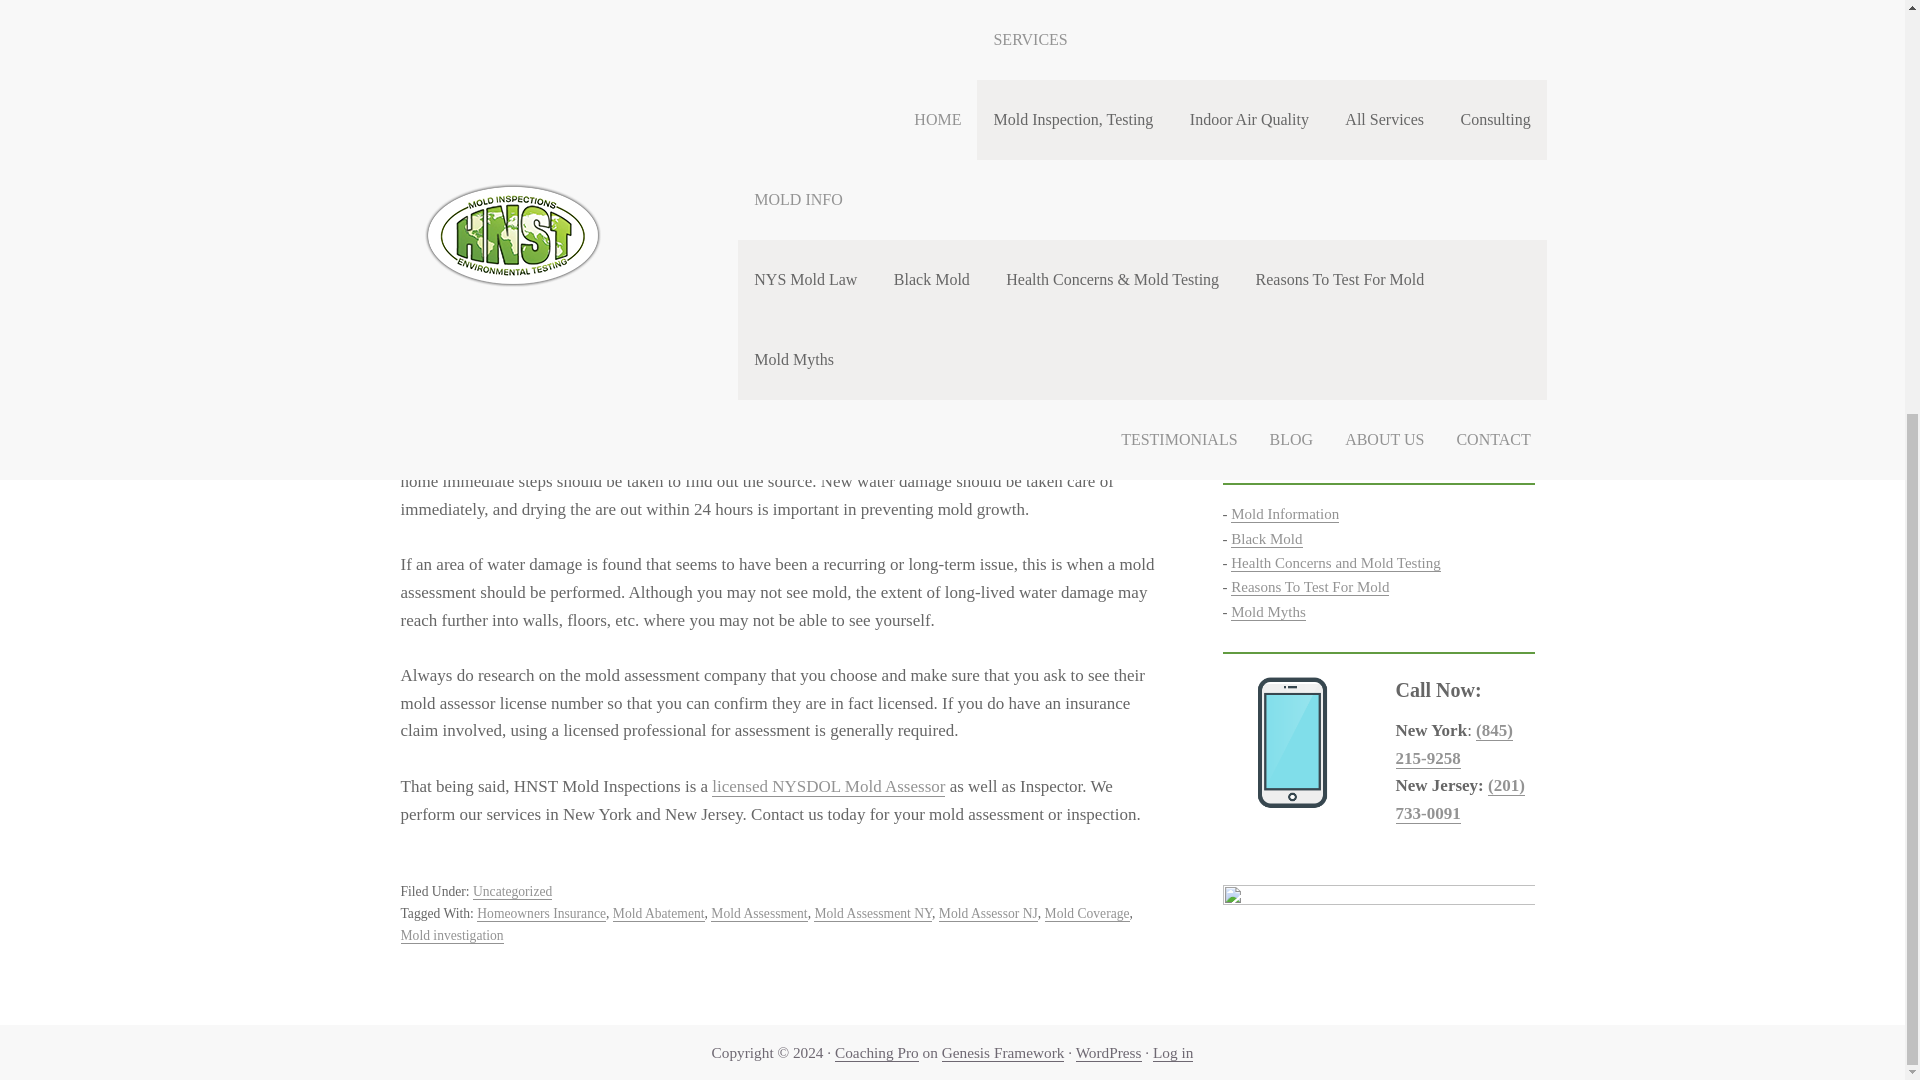 Image resolution: width=1920 pixels, height=1080 pixels. What do you see at coordinates (526, 212) in the screenshot?
I see `John Skelly` at bounding box center [526, 212].